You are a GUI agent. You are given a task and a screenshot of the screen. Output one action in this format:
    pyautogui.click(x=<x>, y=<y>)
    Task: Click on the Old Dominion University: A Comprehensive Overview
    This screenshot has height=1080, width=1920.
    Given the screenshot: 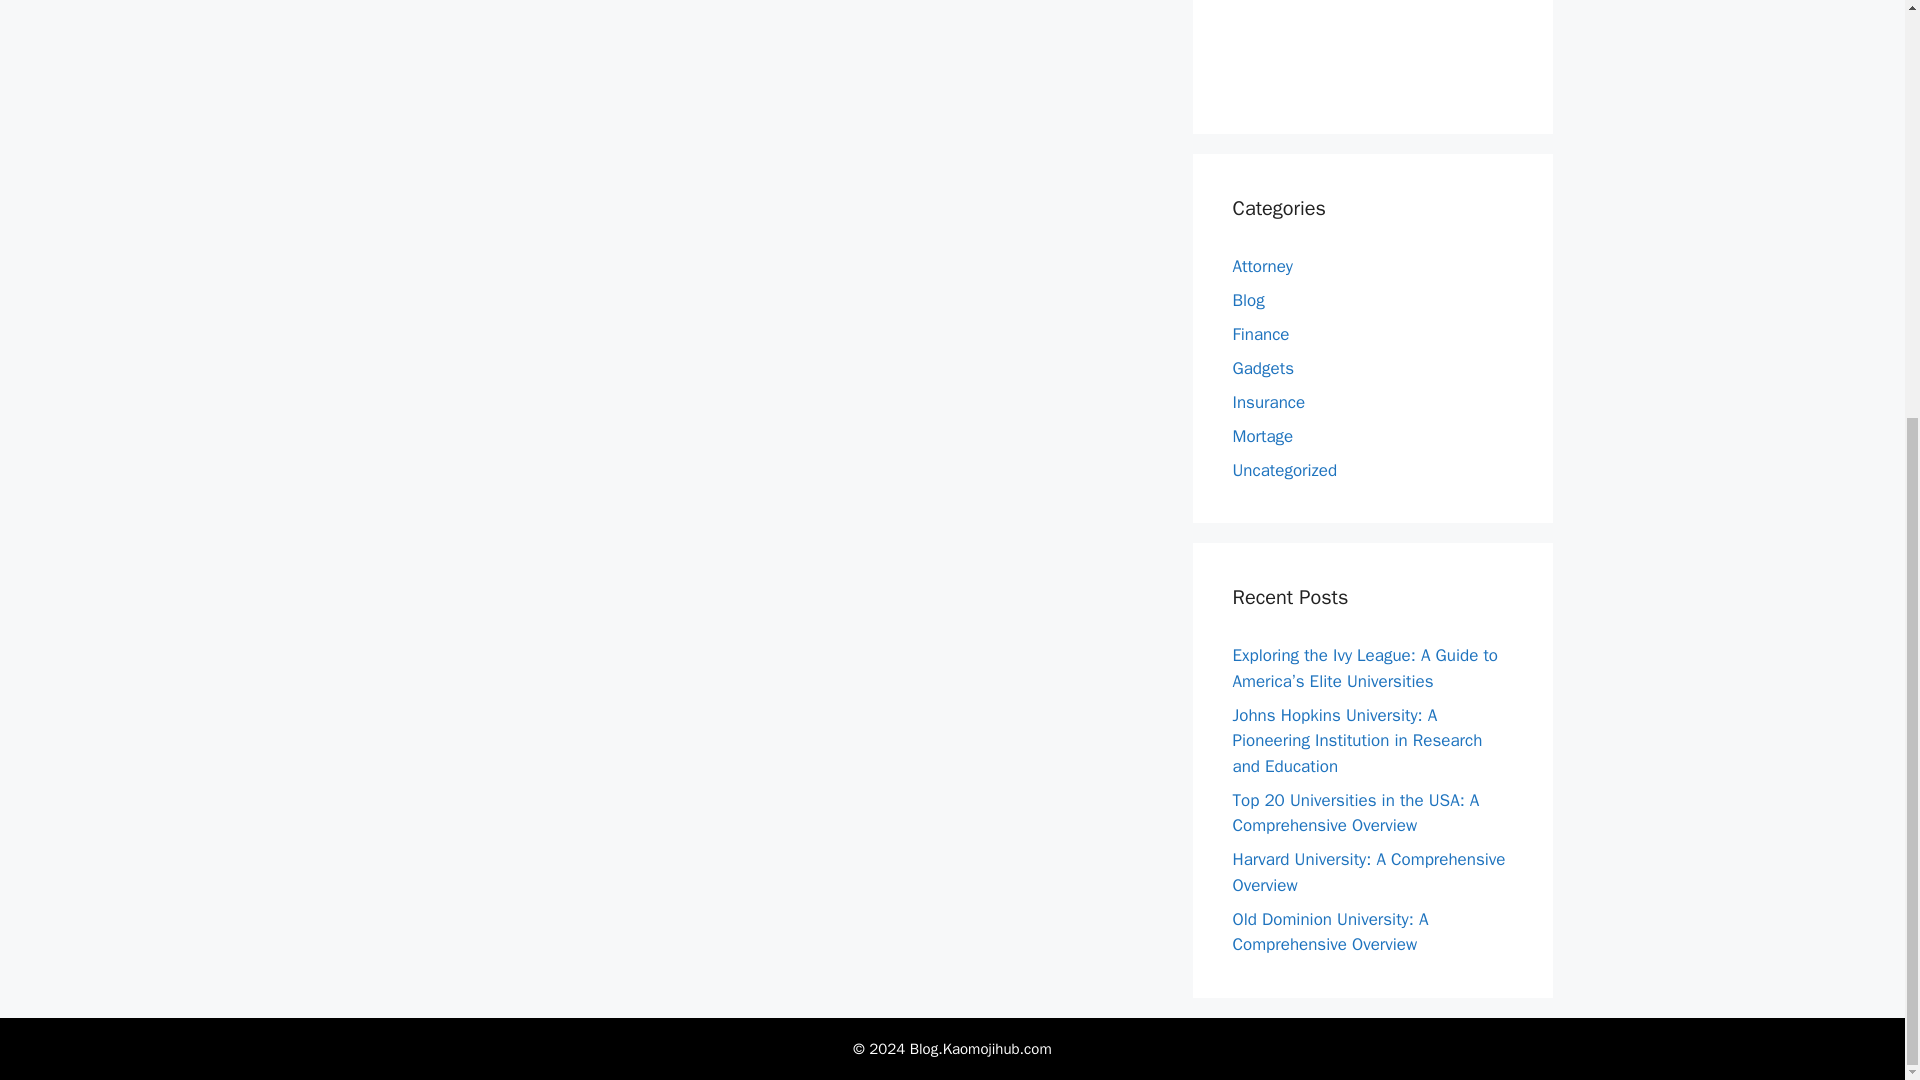 What is the action you would take?
    pyautogui.click(x=1330, y=931)
    